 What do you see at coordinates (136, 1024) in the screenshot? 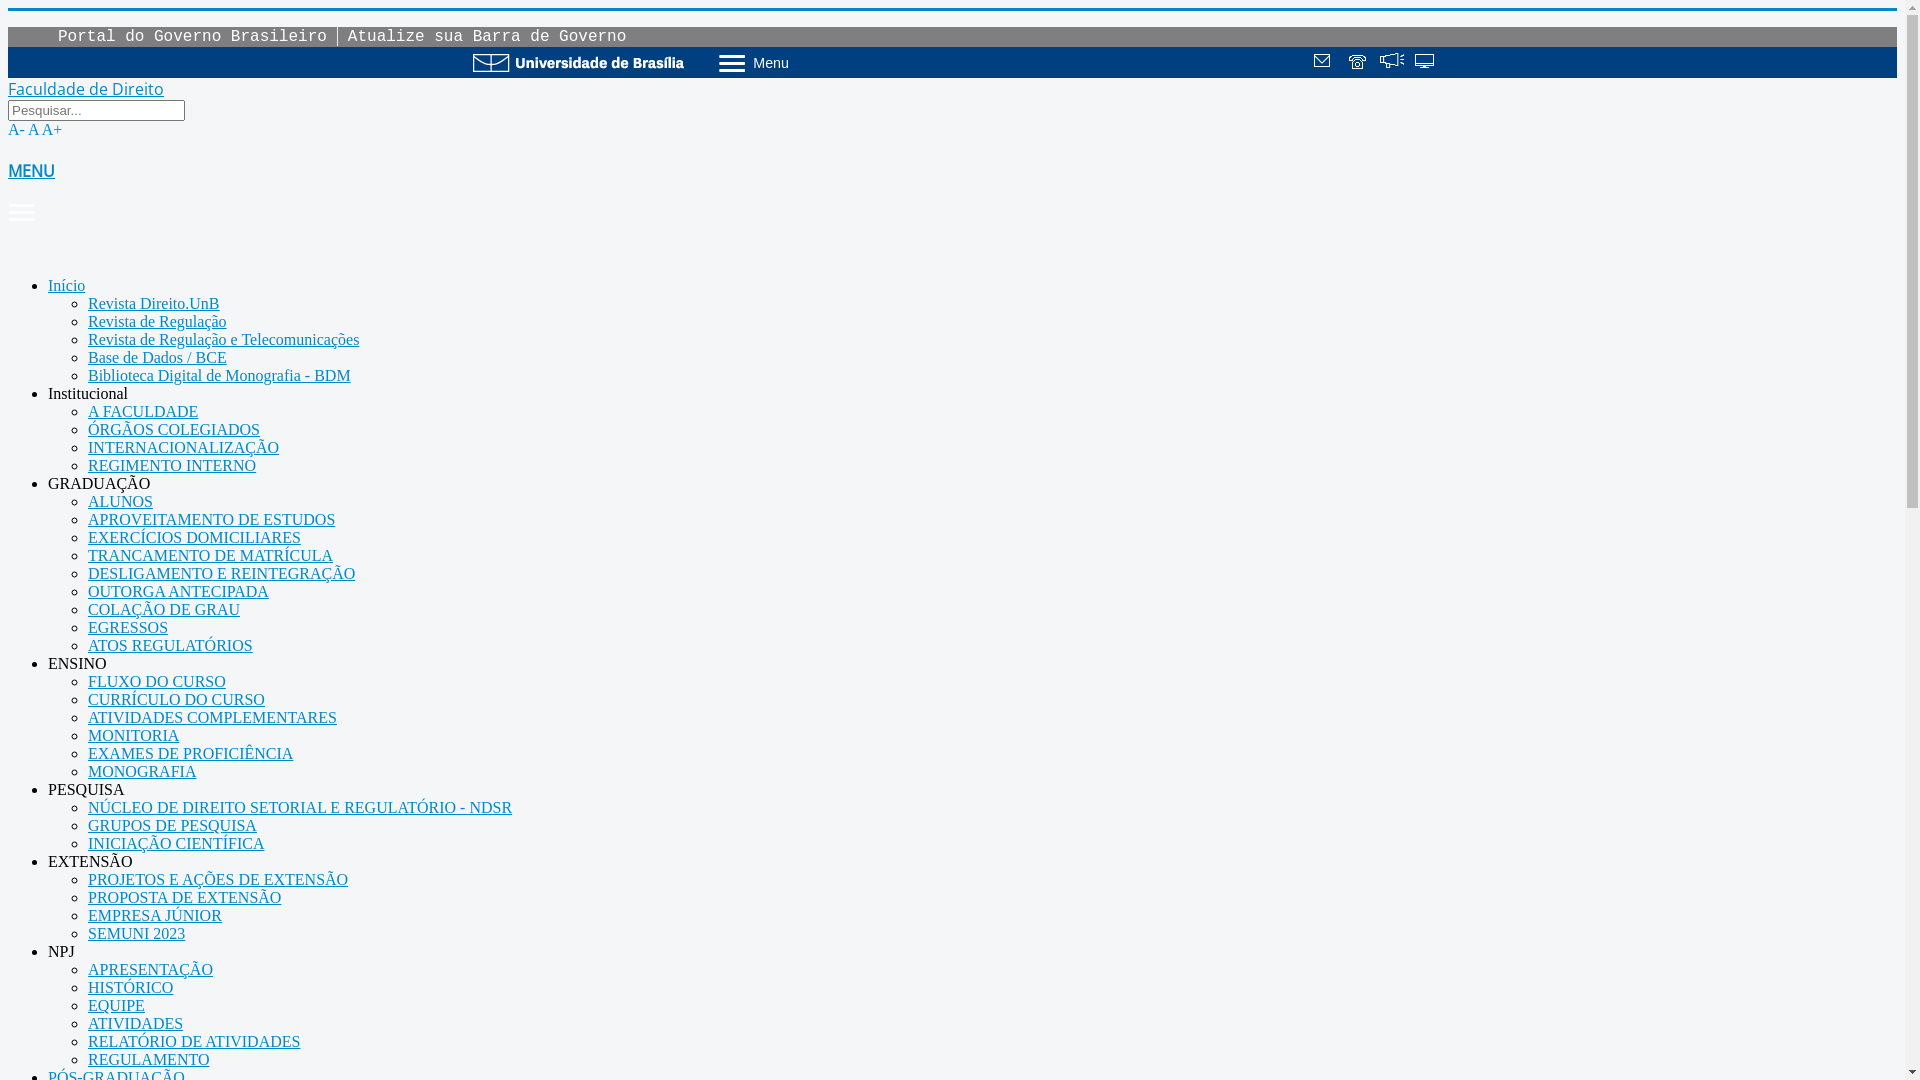
I see `ATIVIDADES` at bounding box center [136, 1024].